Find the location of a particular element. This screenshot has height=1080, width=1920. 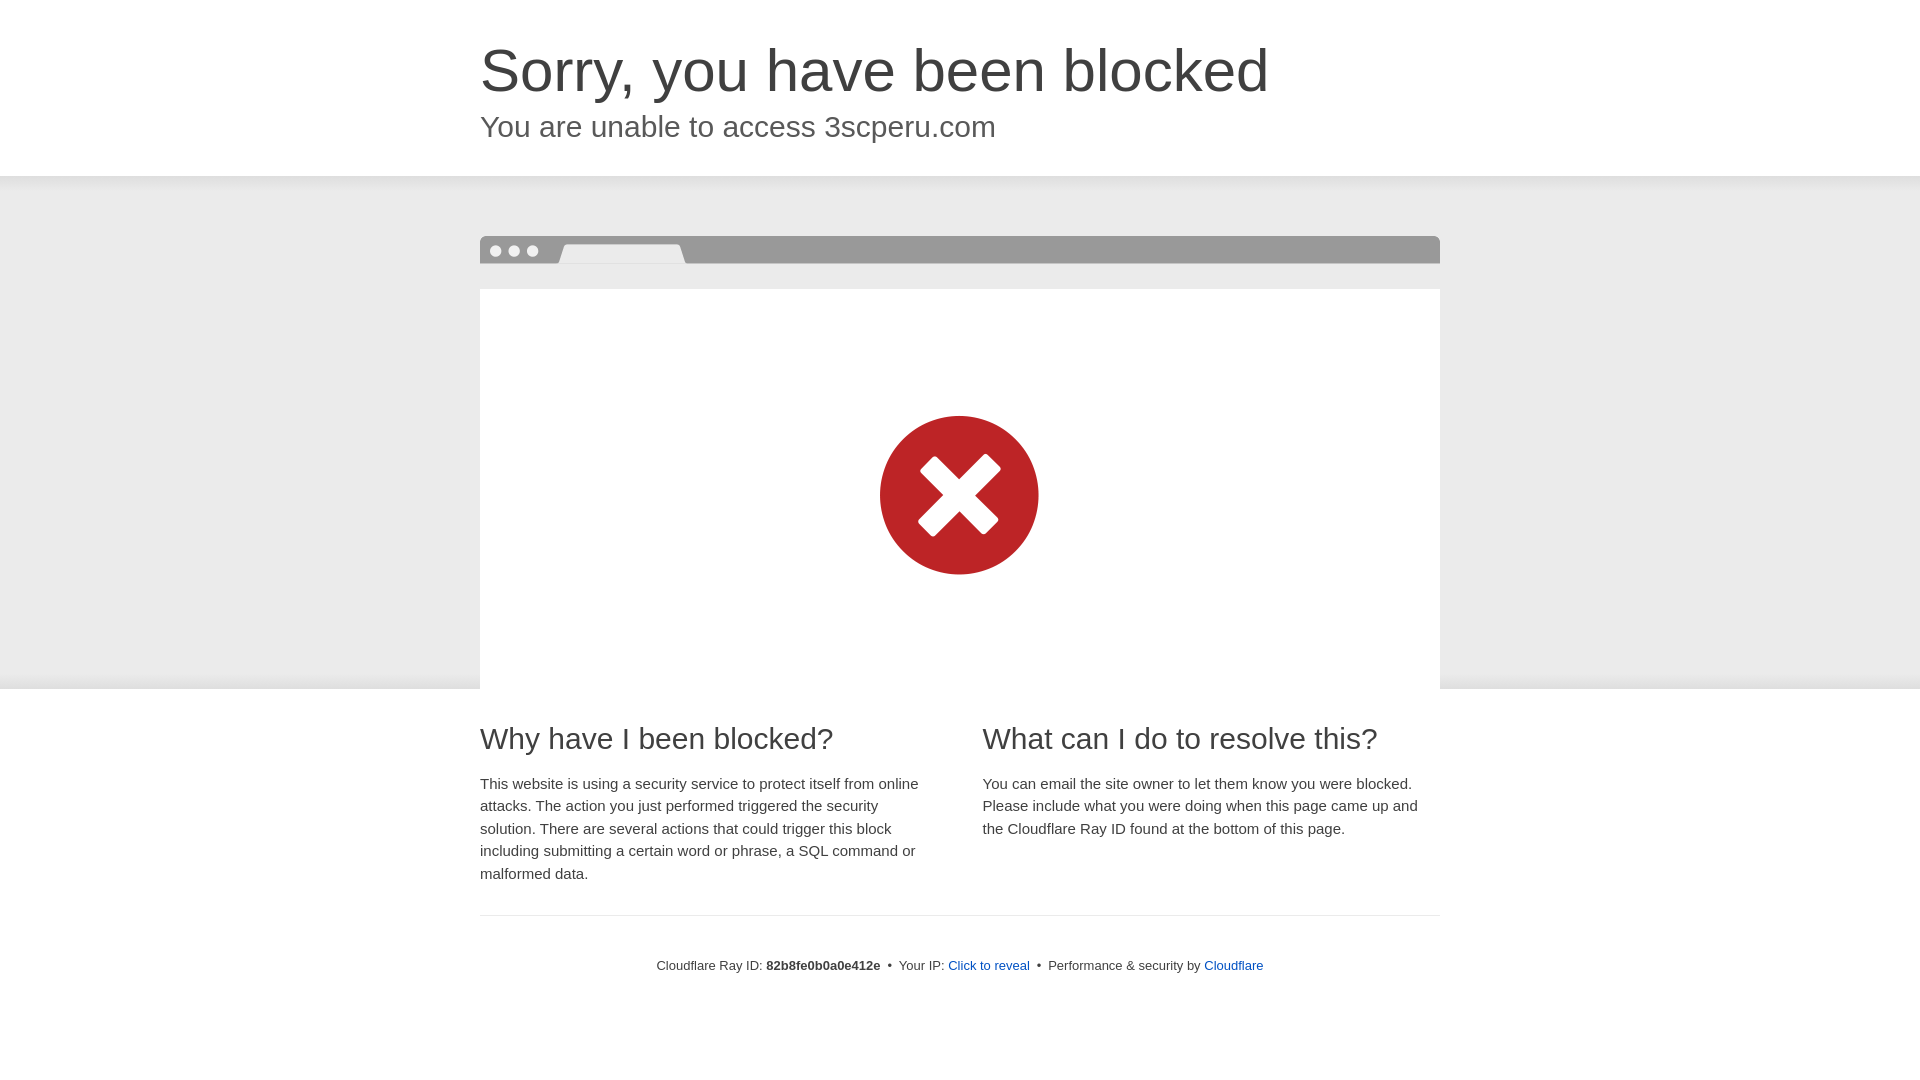

Cloudflare is located at coordinates (1234, 966).